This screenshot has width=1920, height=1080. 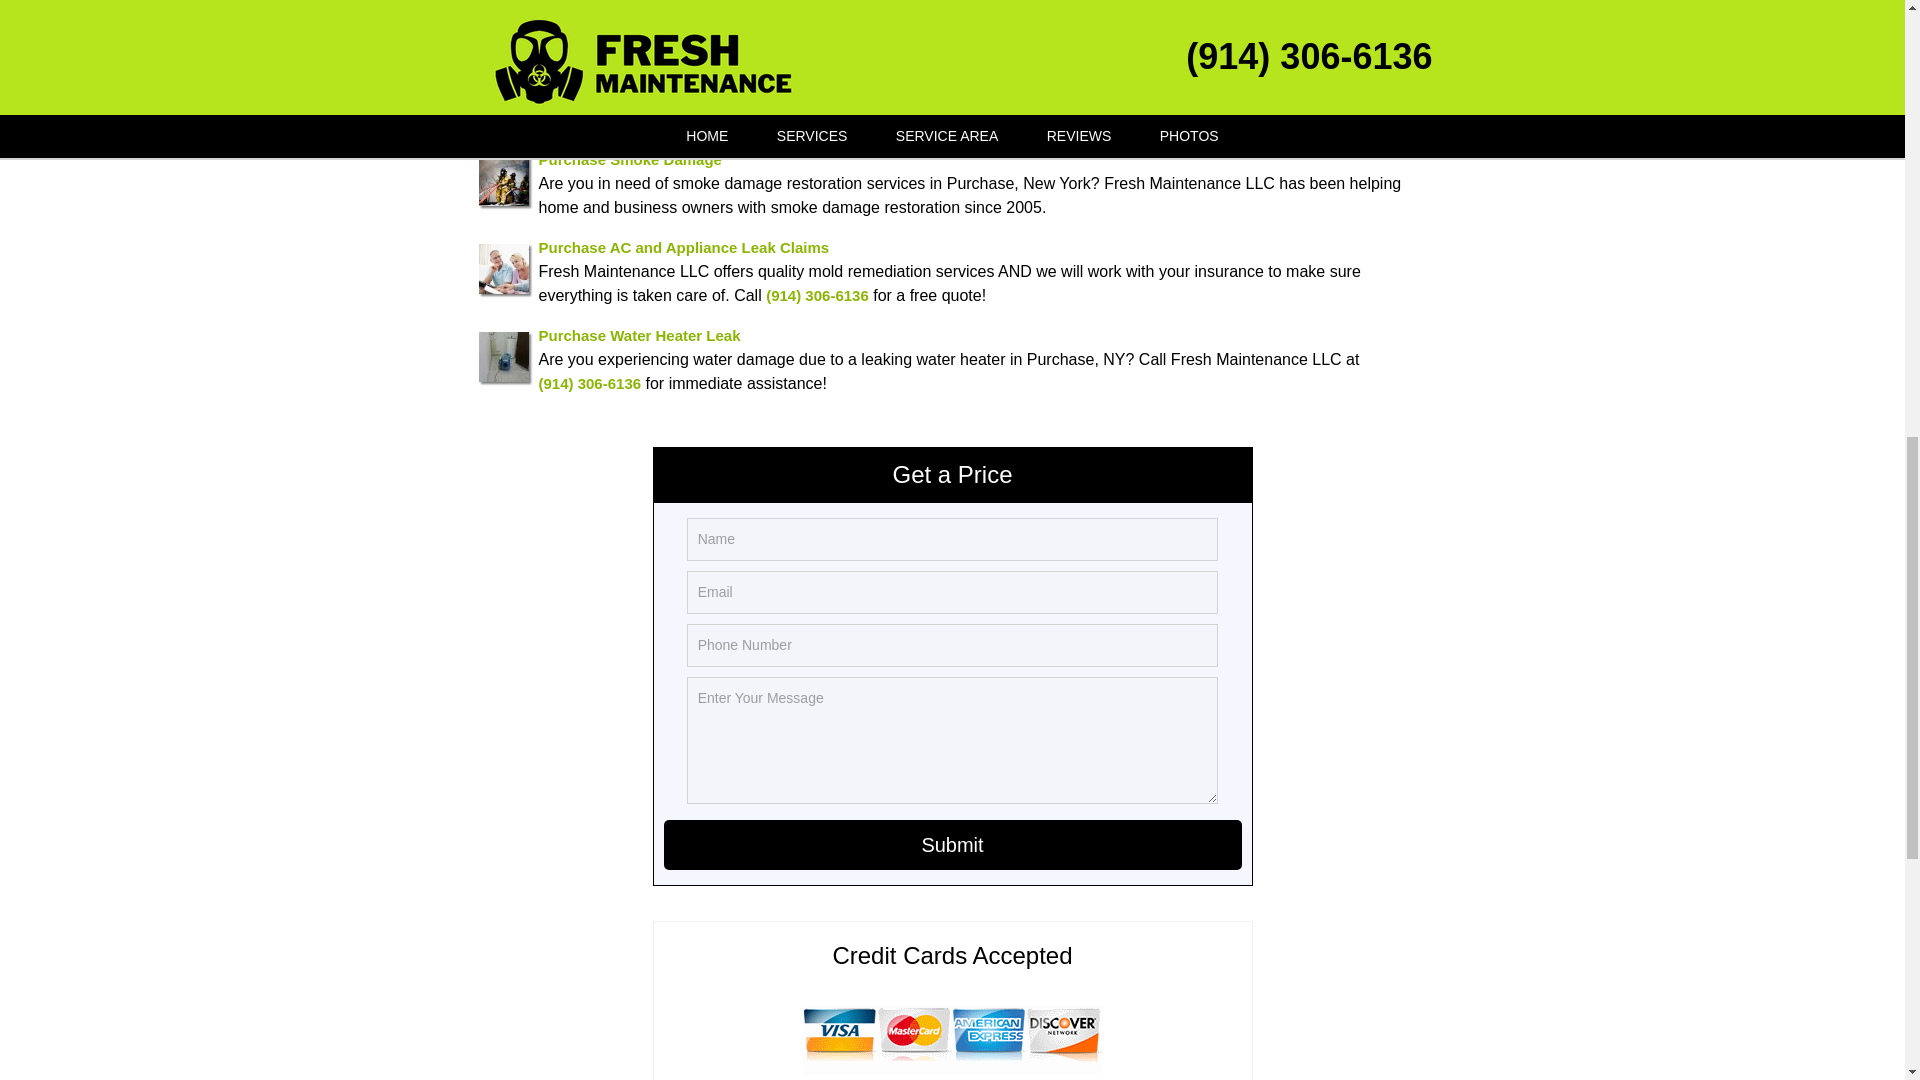 I want to click on Purchase AC and Appliance Leak Claims, so click(x=683, y=246).